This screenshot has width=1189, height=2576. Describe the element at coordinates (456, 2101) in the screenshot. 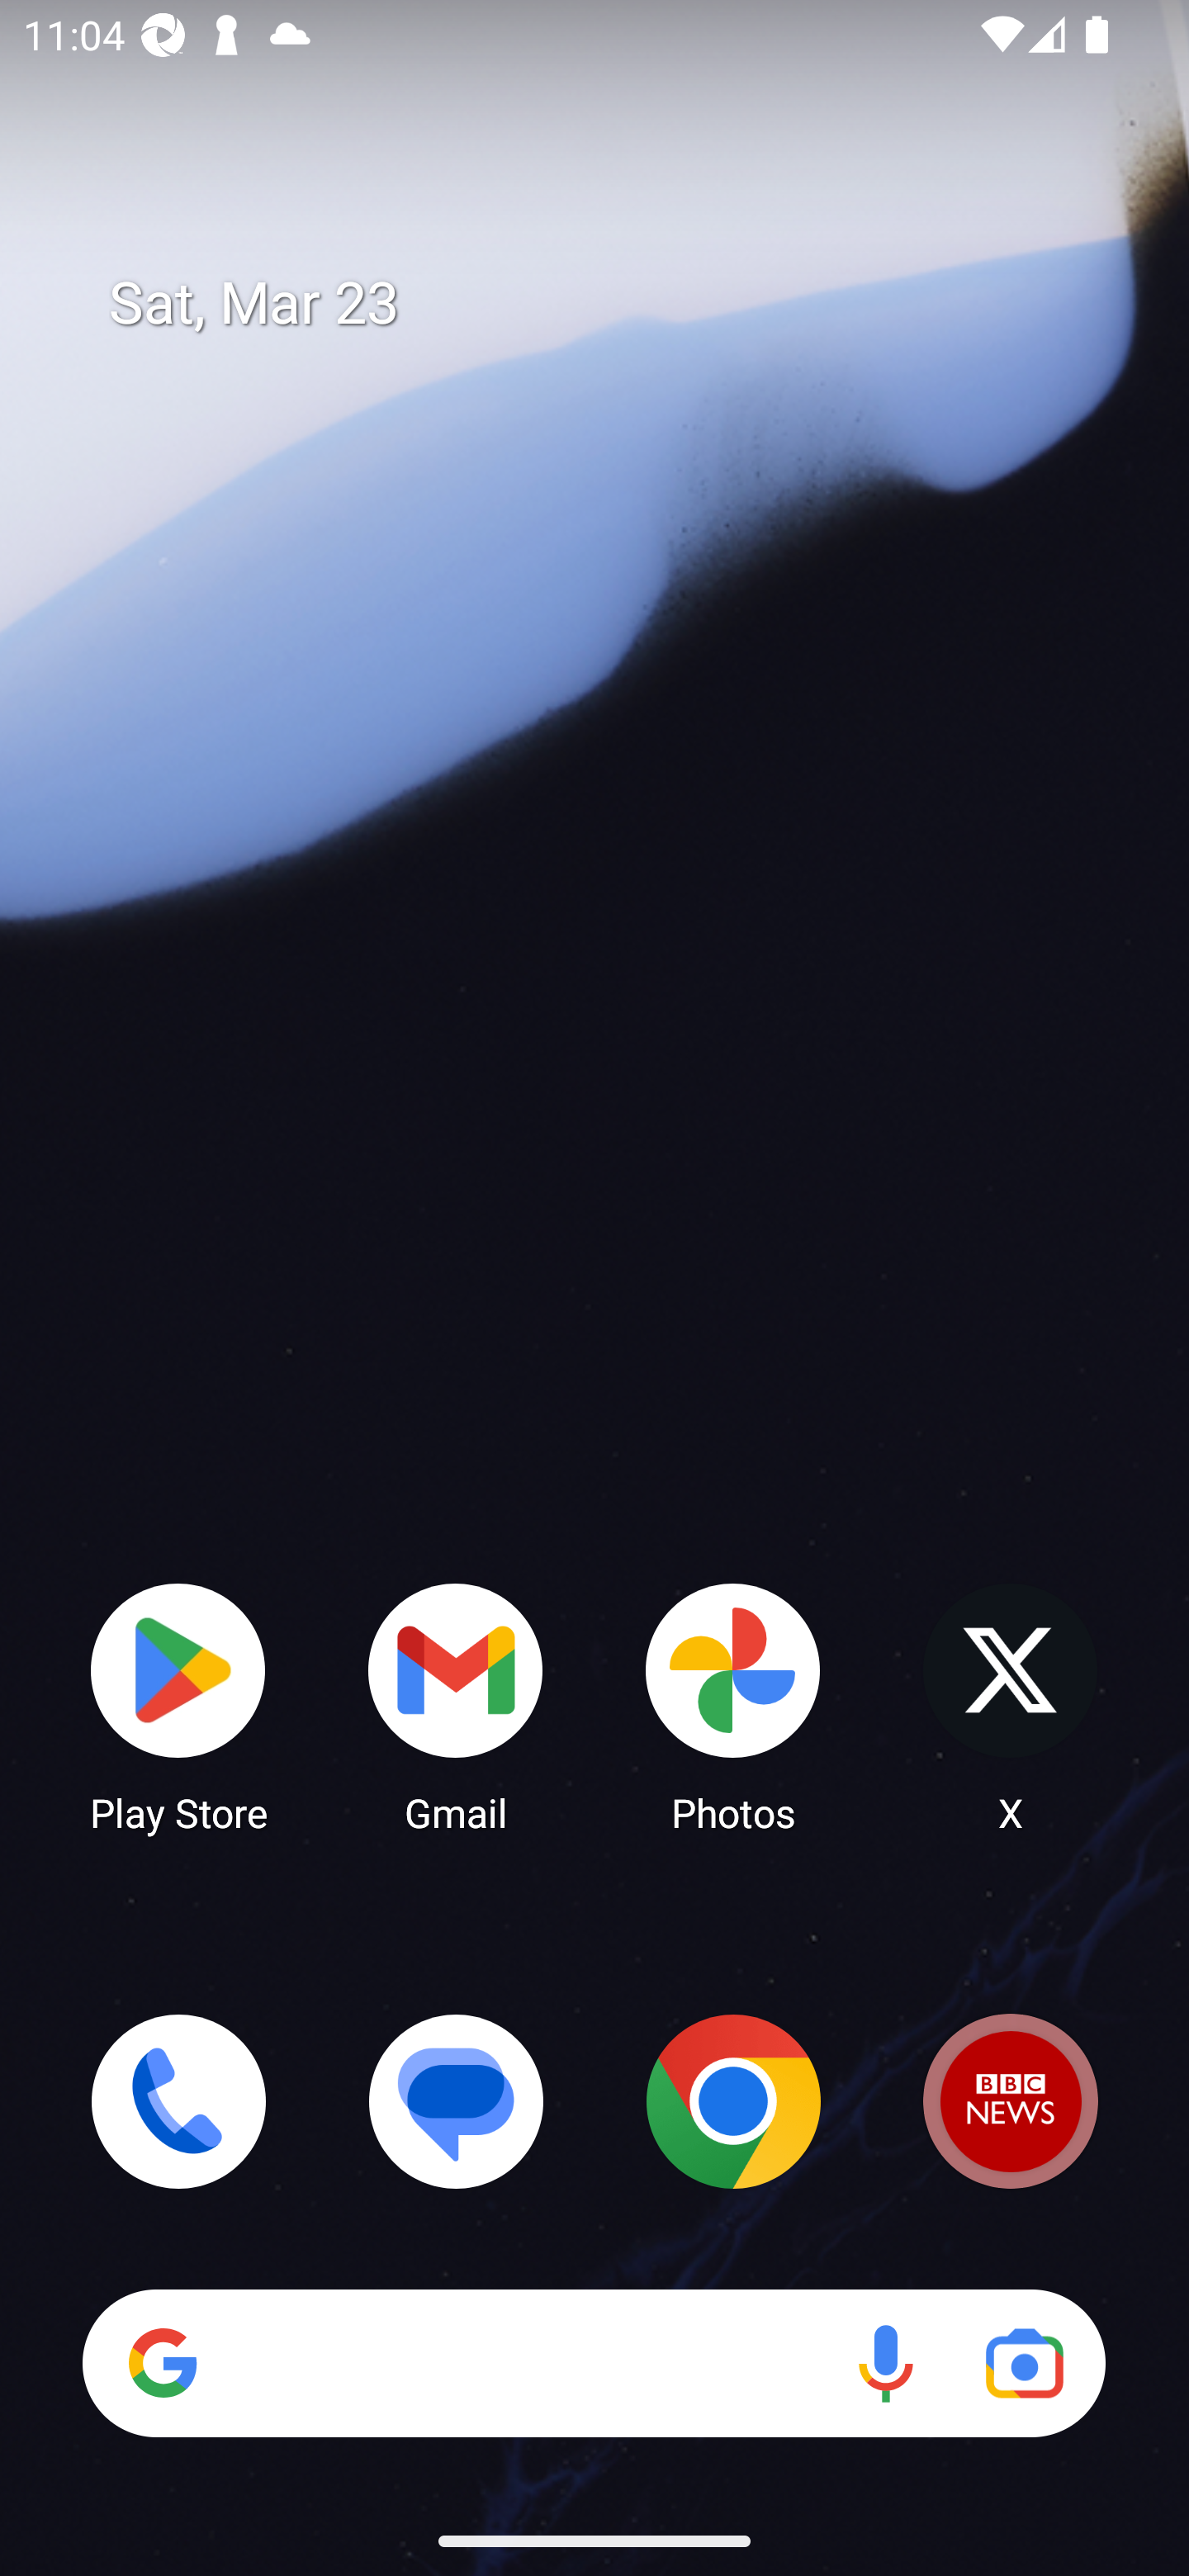

I see `Messages` at that location.